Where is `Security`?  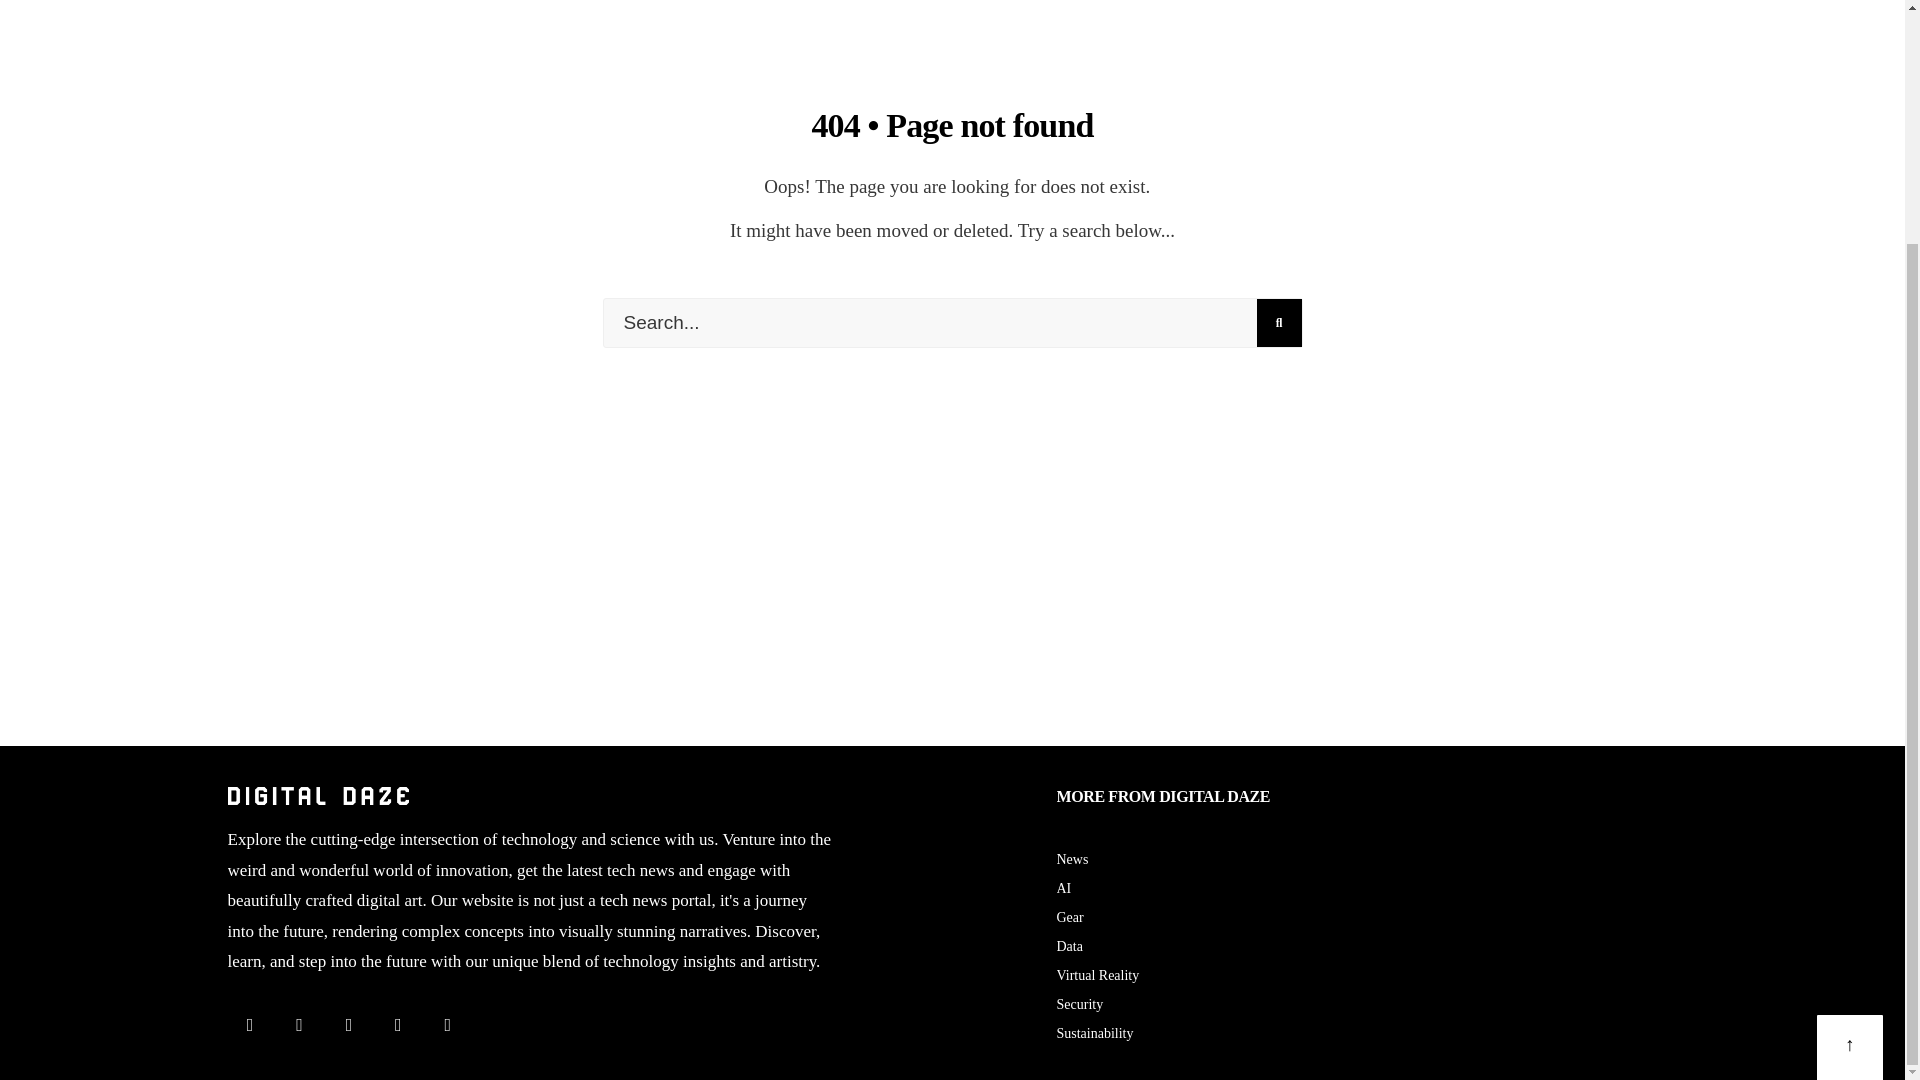
Security is located at coordinates (1079, 1004).